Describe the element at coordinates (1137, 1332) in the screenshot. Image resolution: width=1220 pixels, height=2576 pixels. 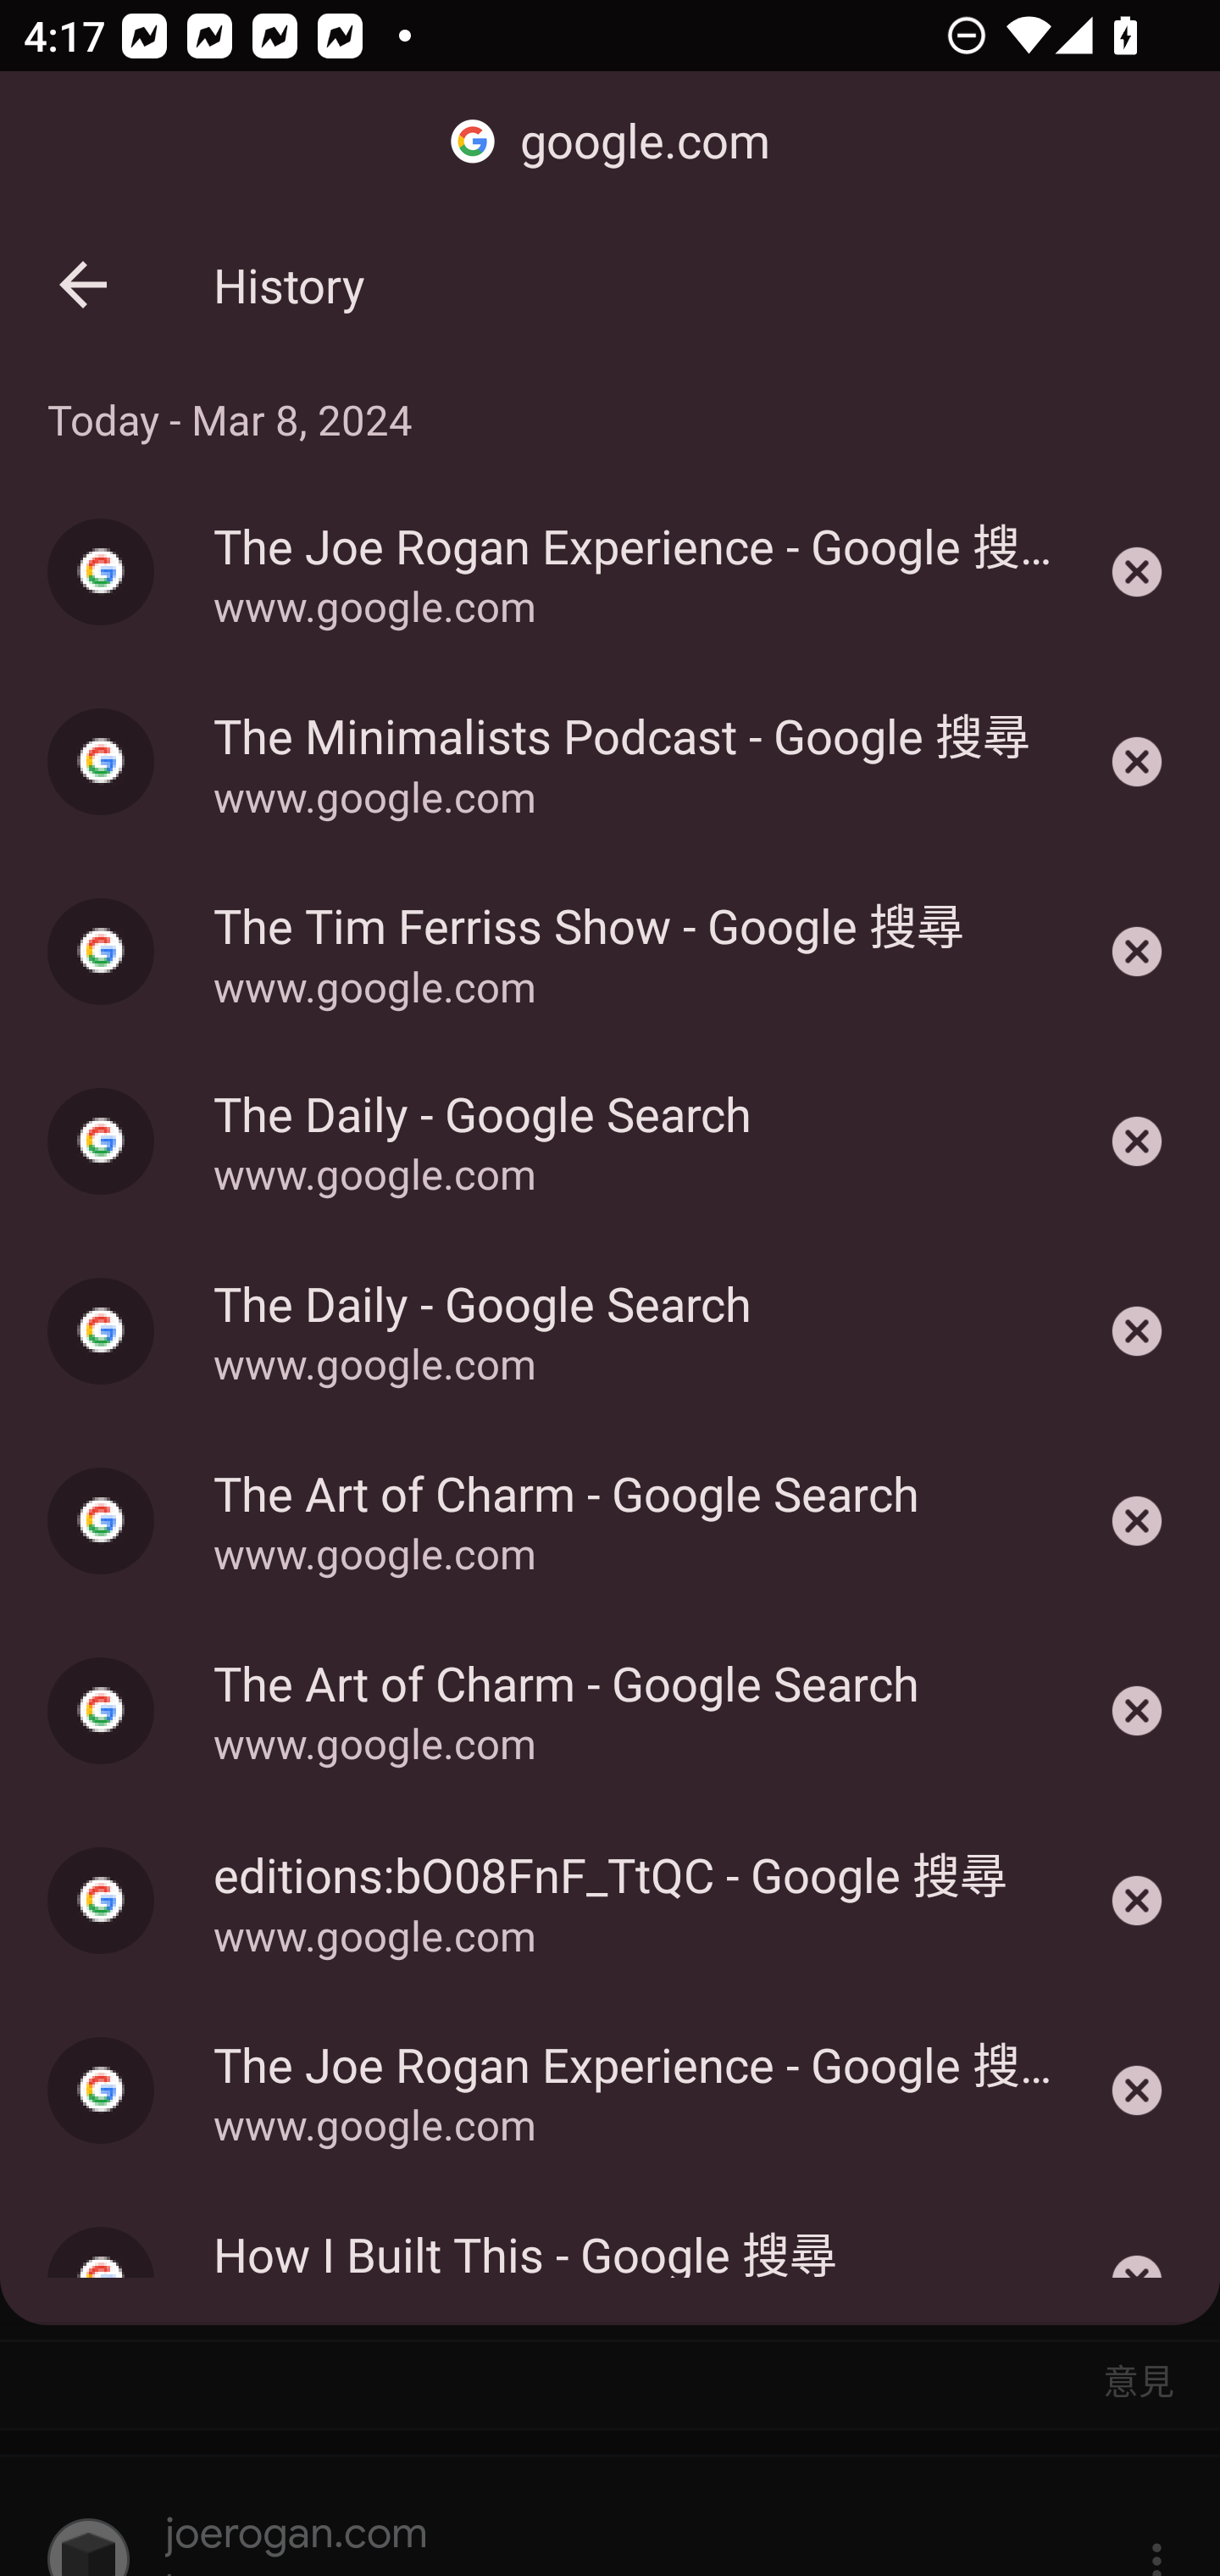
I see `The Daily - Google Search Remove` at that location.